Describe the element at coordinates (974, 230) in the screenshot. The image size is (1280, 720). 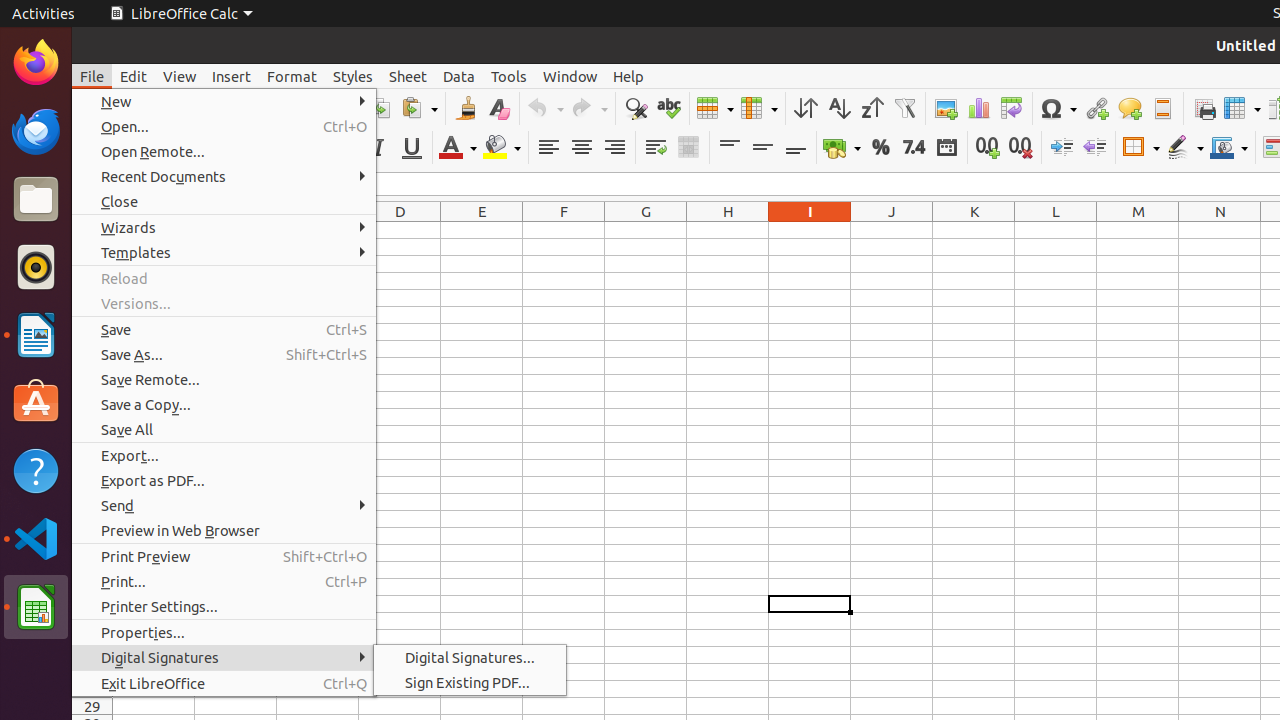
I see `K1` at that location.